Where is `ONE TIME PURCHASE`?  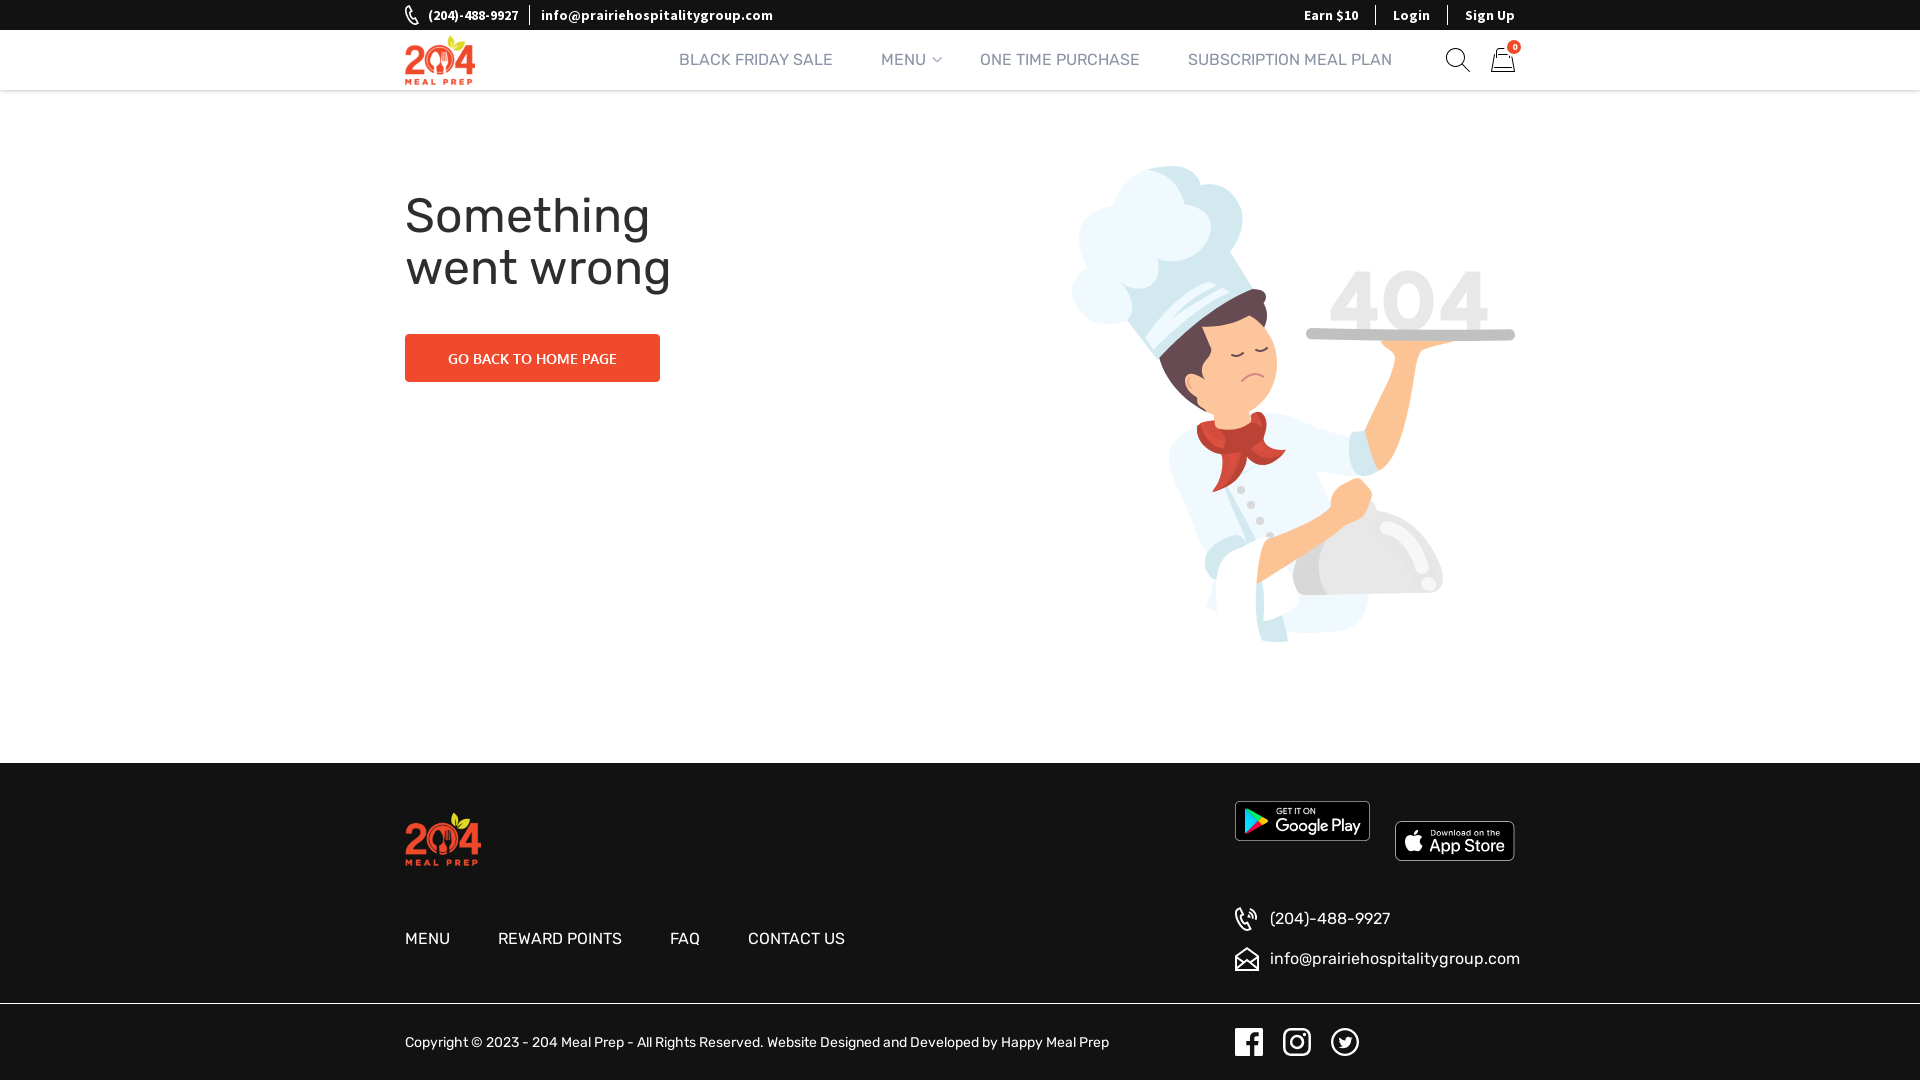 ONE TIME PURCHASE is located at coordinates (1060, 60).